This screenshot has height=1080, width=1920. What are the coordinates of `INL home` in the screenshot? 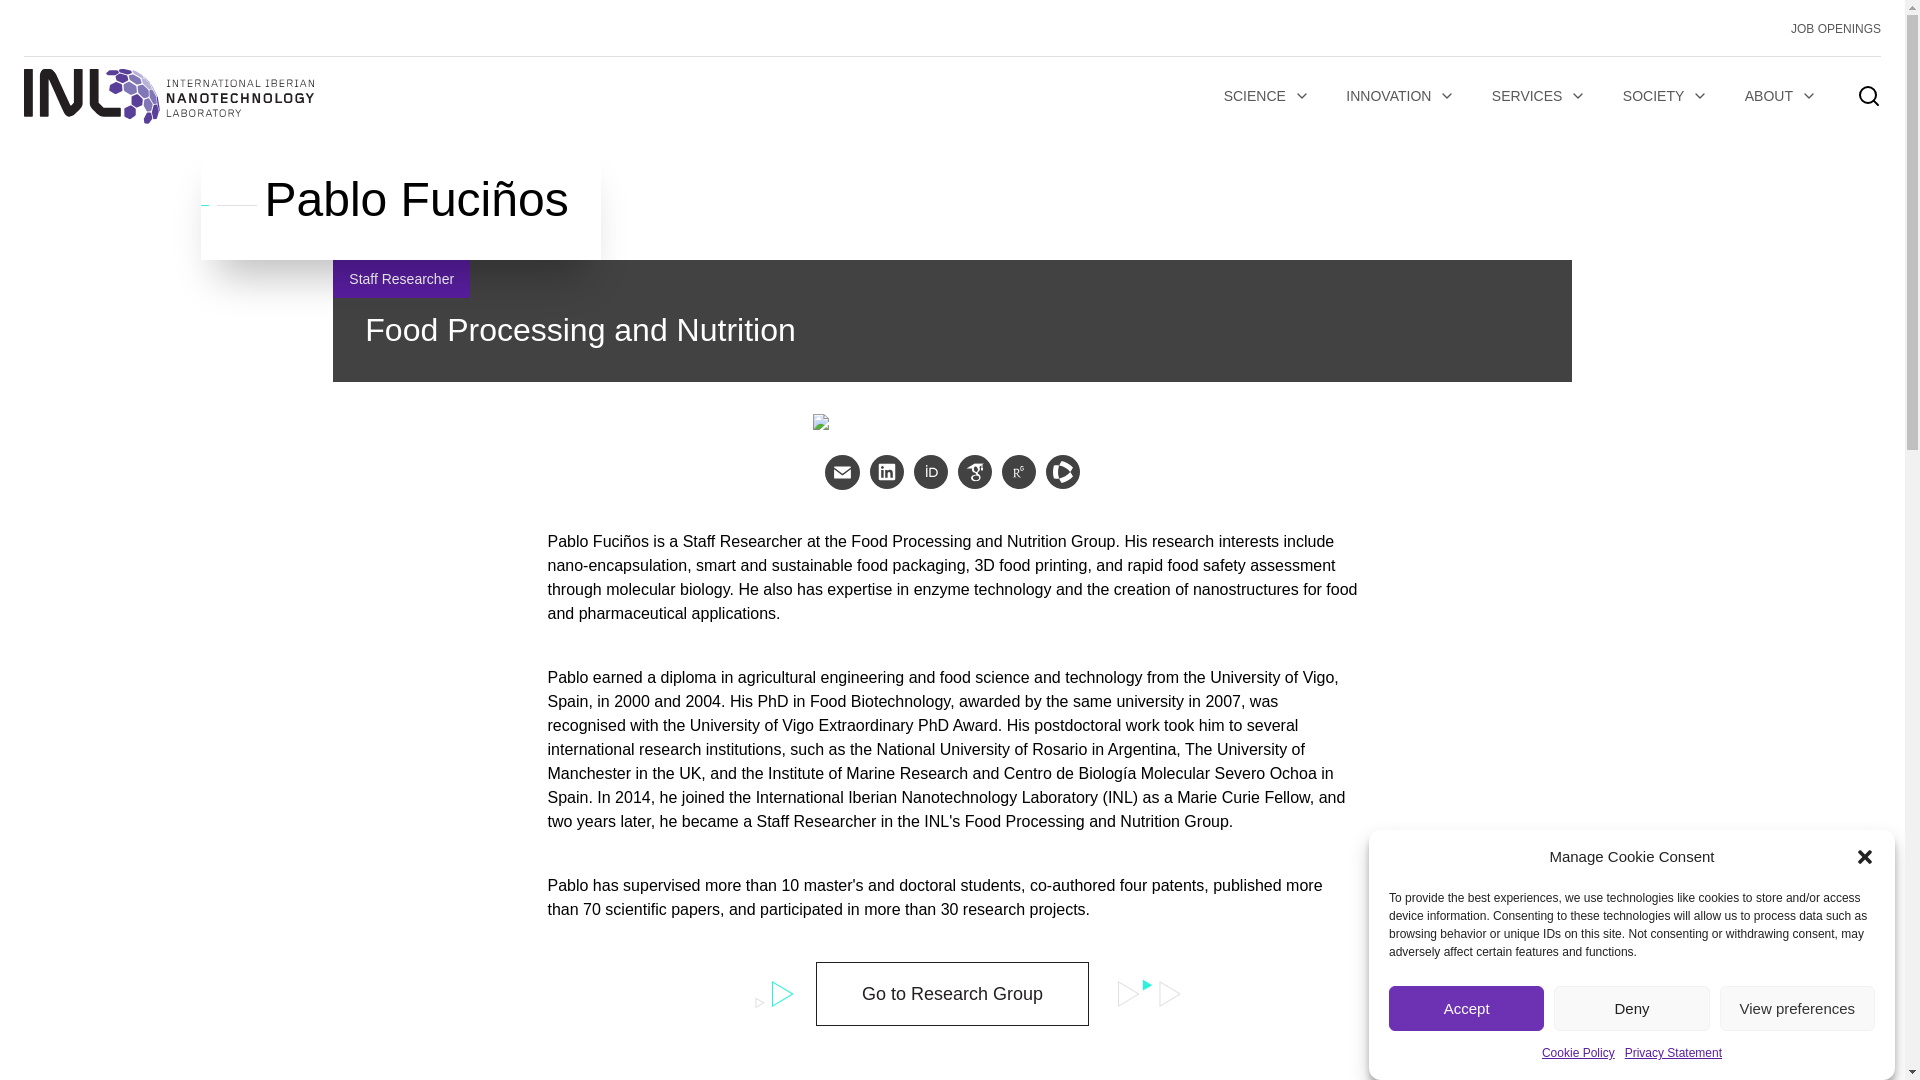 It's located at (168, 96).